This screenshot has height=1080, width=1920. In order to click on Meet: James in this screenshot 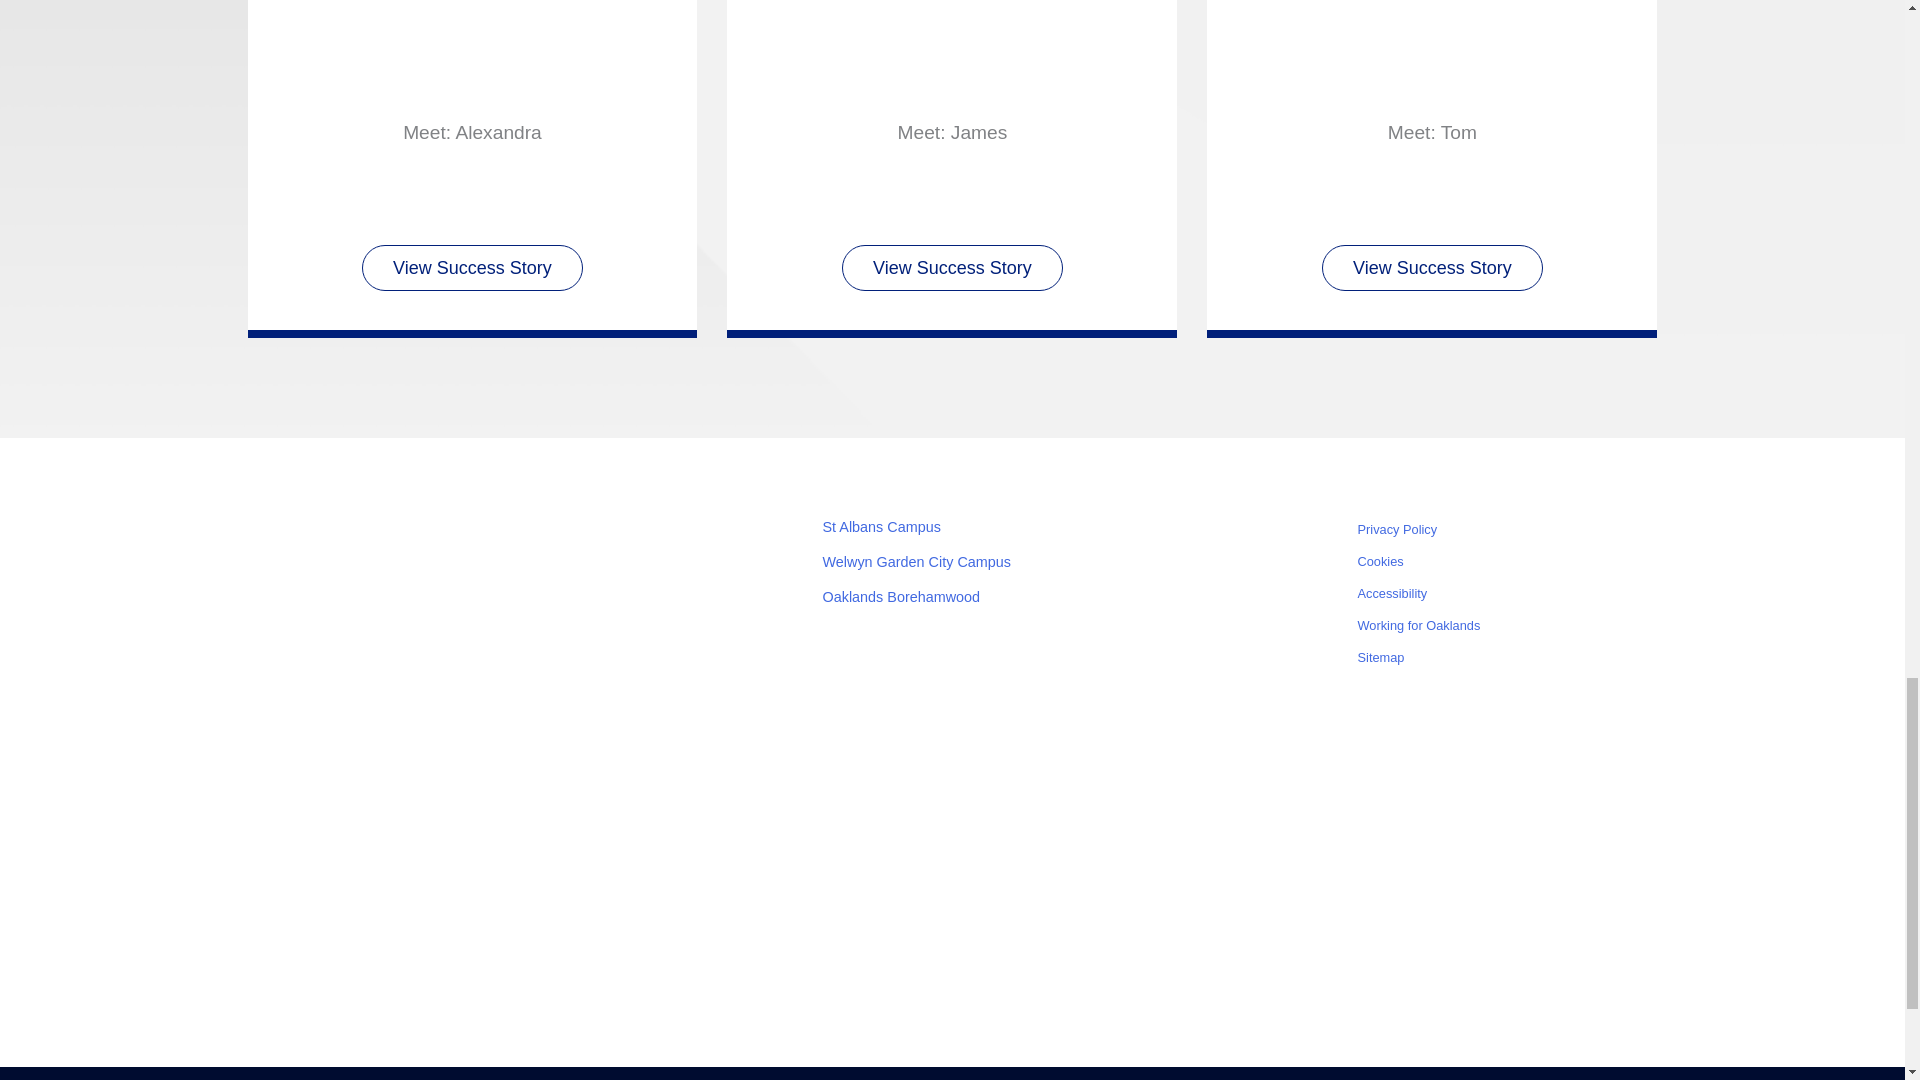, I will do `click(952, 52)`.